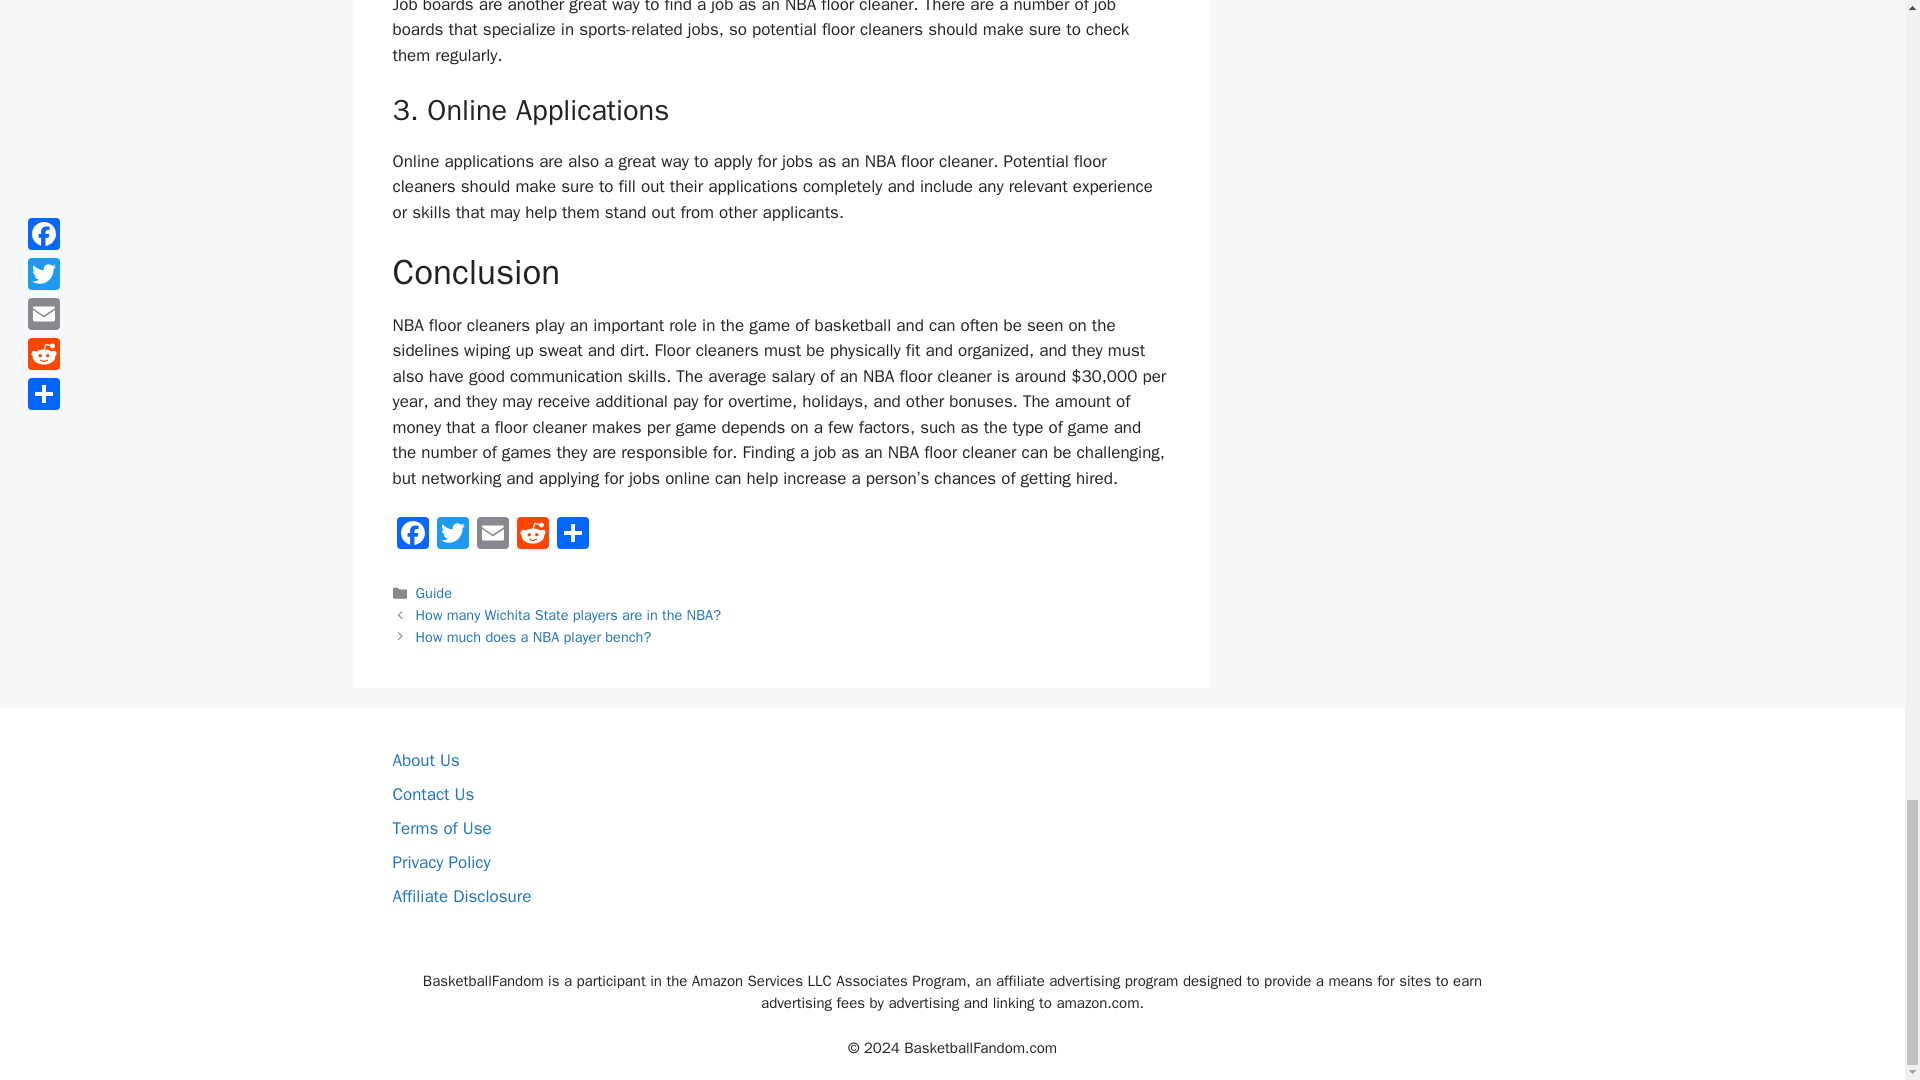 The width and height of the screenshot is (1920, 1080). What do you see at coordinates (434, 592) in the screenshot?
I see `Guide` at bounding box center [434, 592].